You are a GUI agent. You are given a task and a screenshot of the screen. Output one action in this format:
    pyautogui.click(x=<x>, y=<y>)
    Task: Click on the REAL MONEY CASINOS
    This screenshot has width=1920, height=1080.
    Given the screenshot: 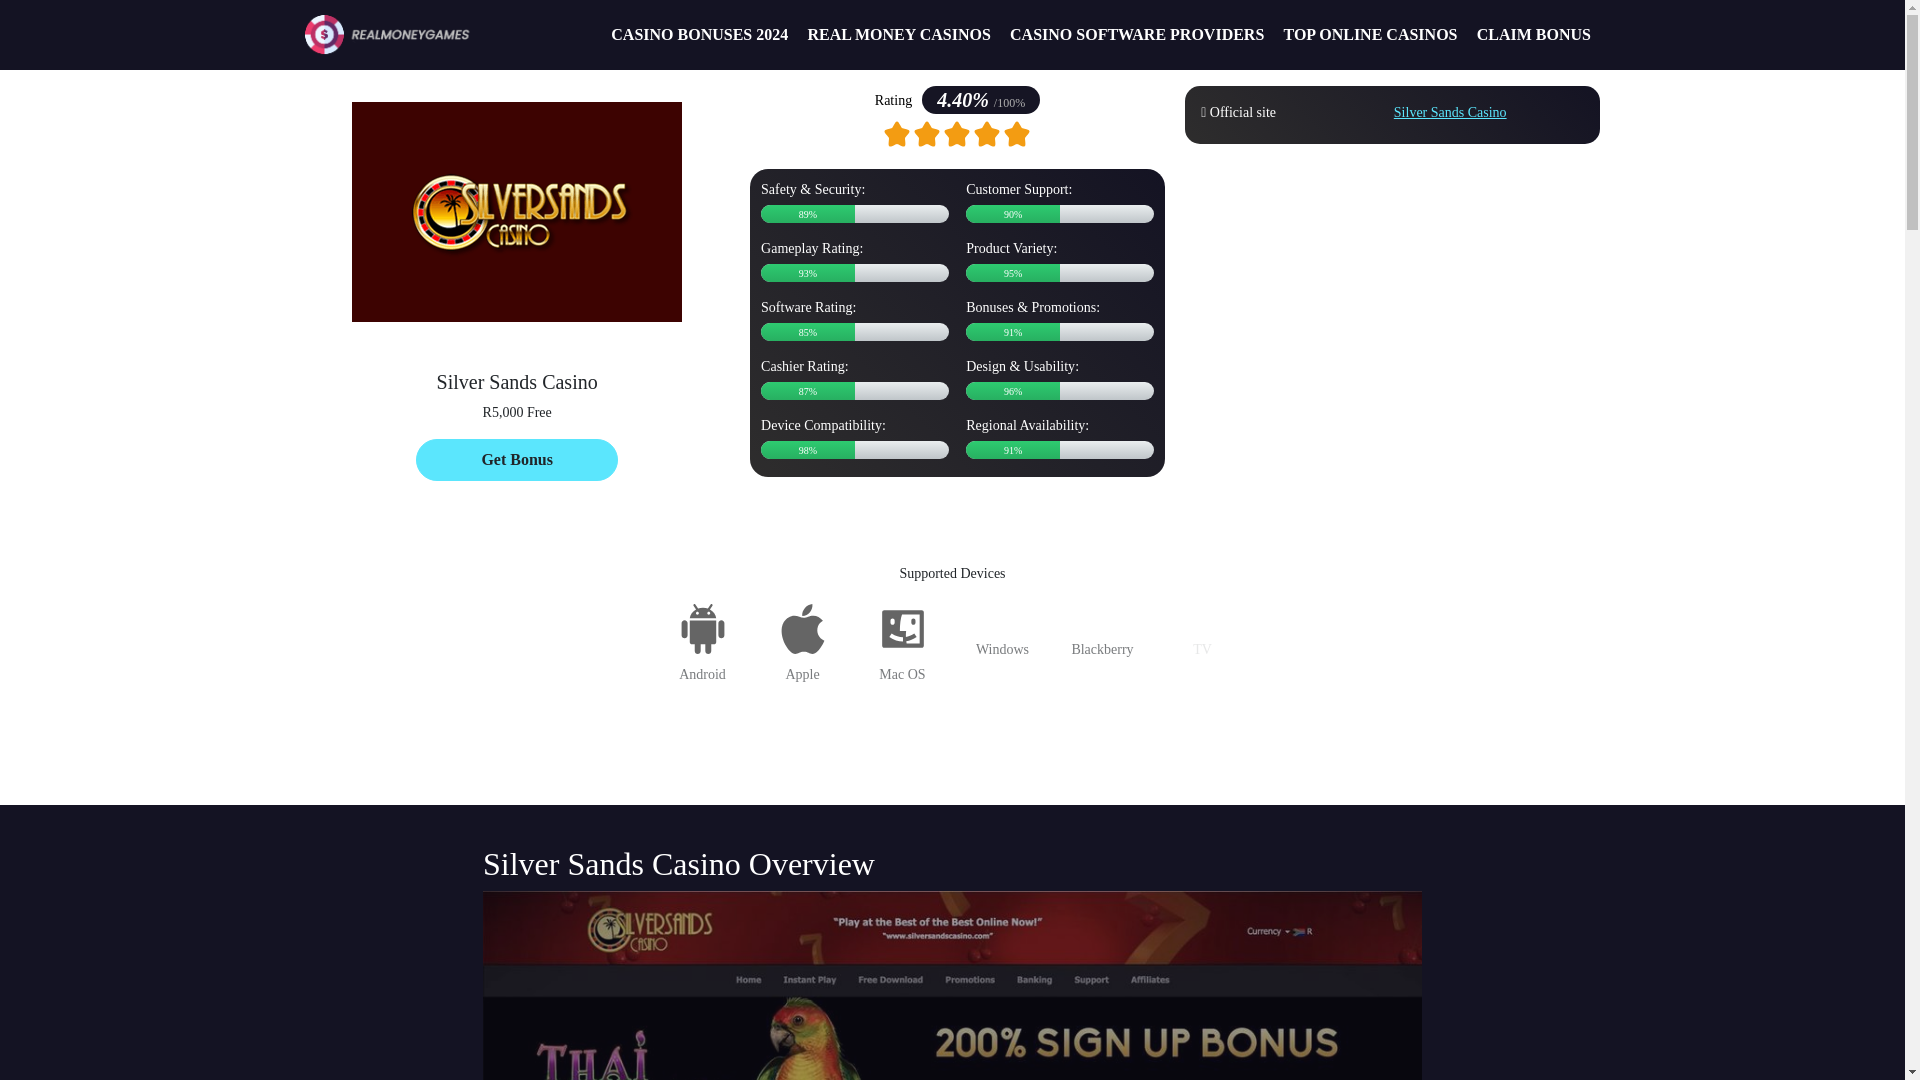 What is the action you would take?
    pyautogui.click(x=899, y=34)
    